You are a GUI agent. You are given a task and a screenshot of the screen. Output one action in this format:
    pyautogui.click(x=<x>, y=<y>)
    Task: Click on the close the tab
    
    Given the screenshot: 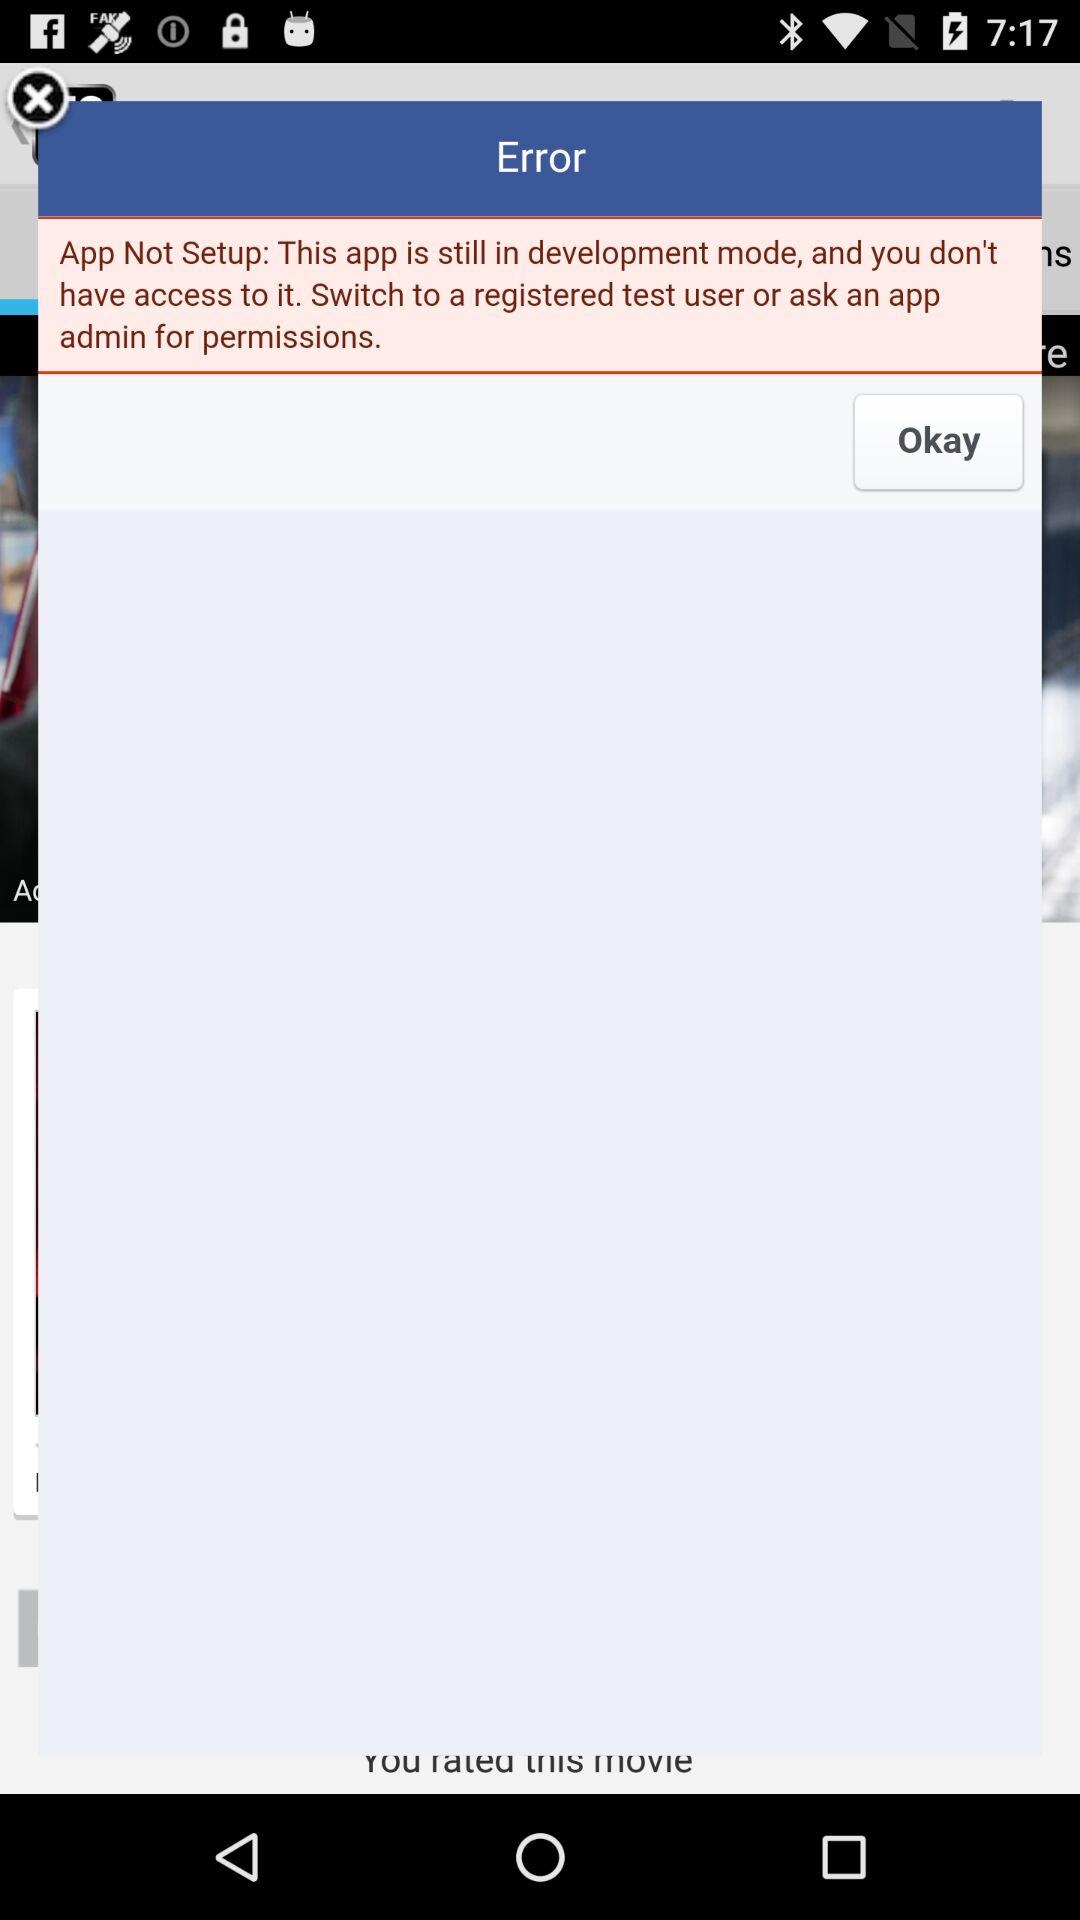 What is the action you would take?
    pyautogui.click(x=38, y=101)
    